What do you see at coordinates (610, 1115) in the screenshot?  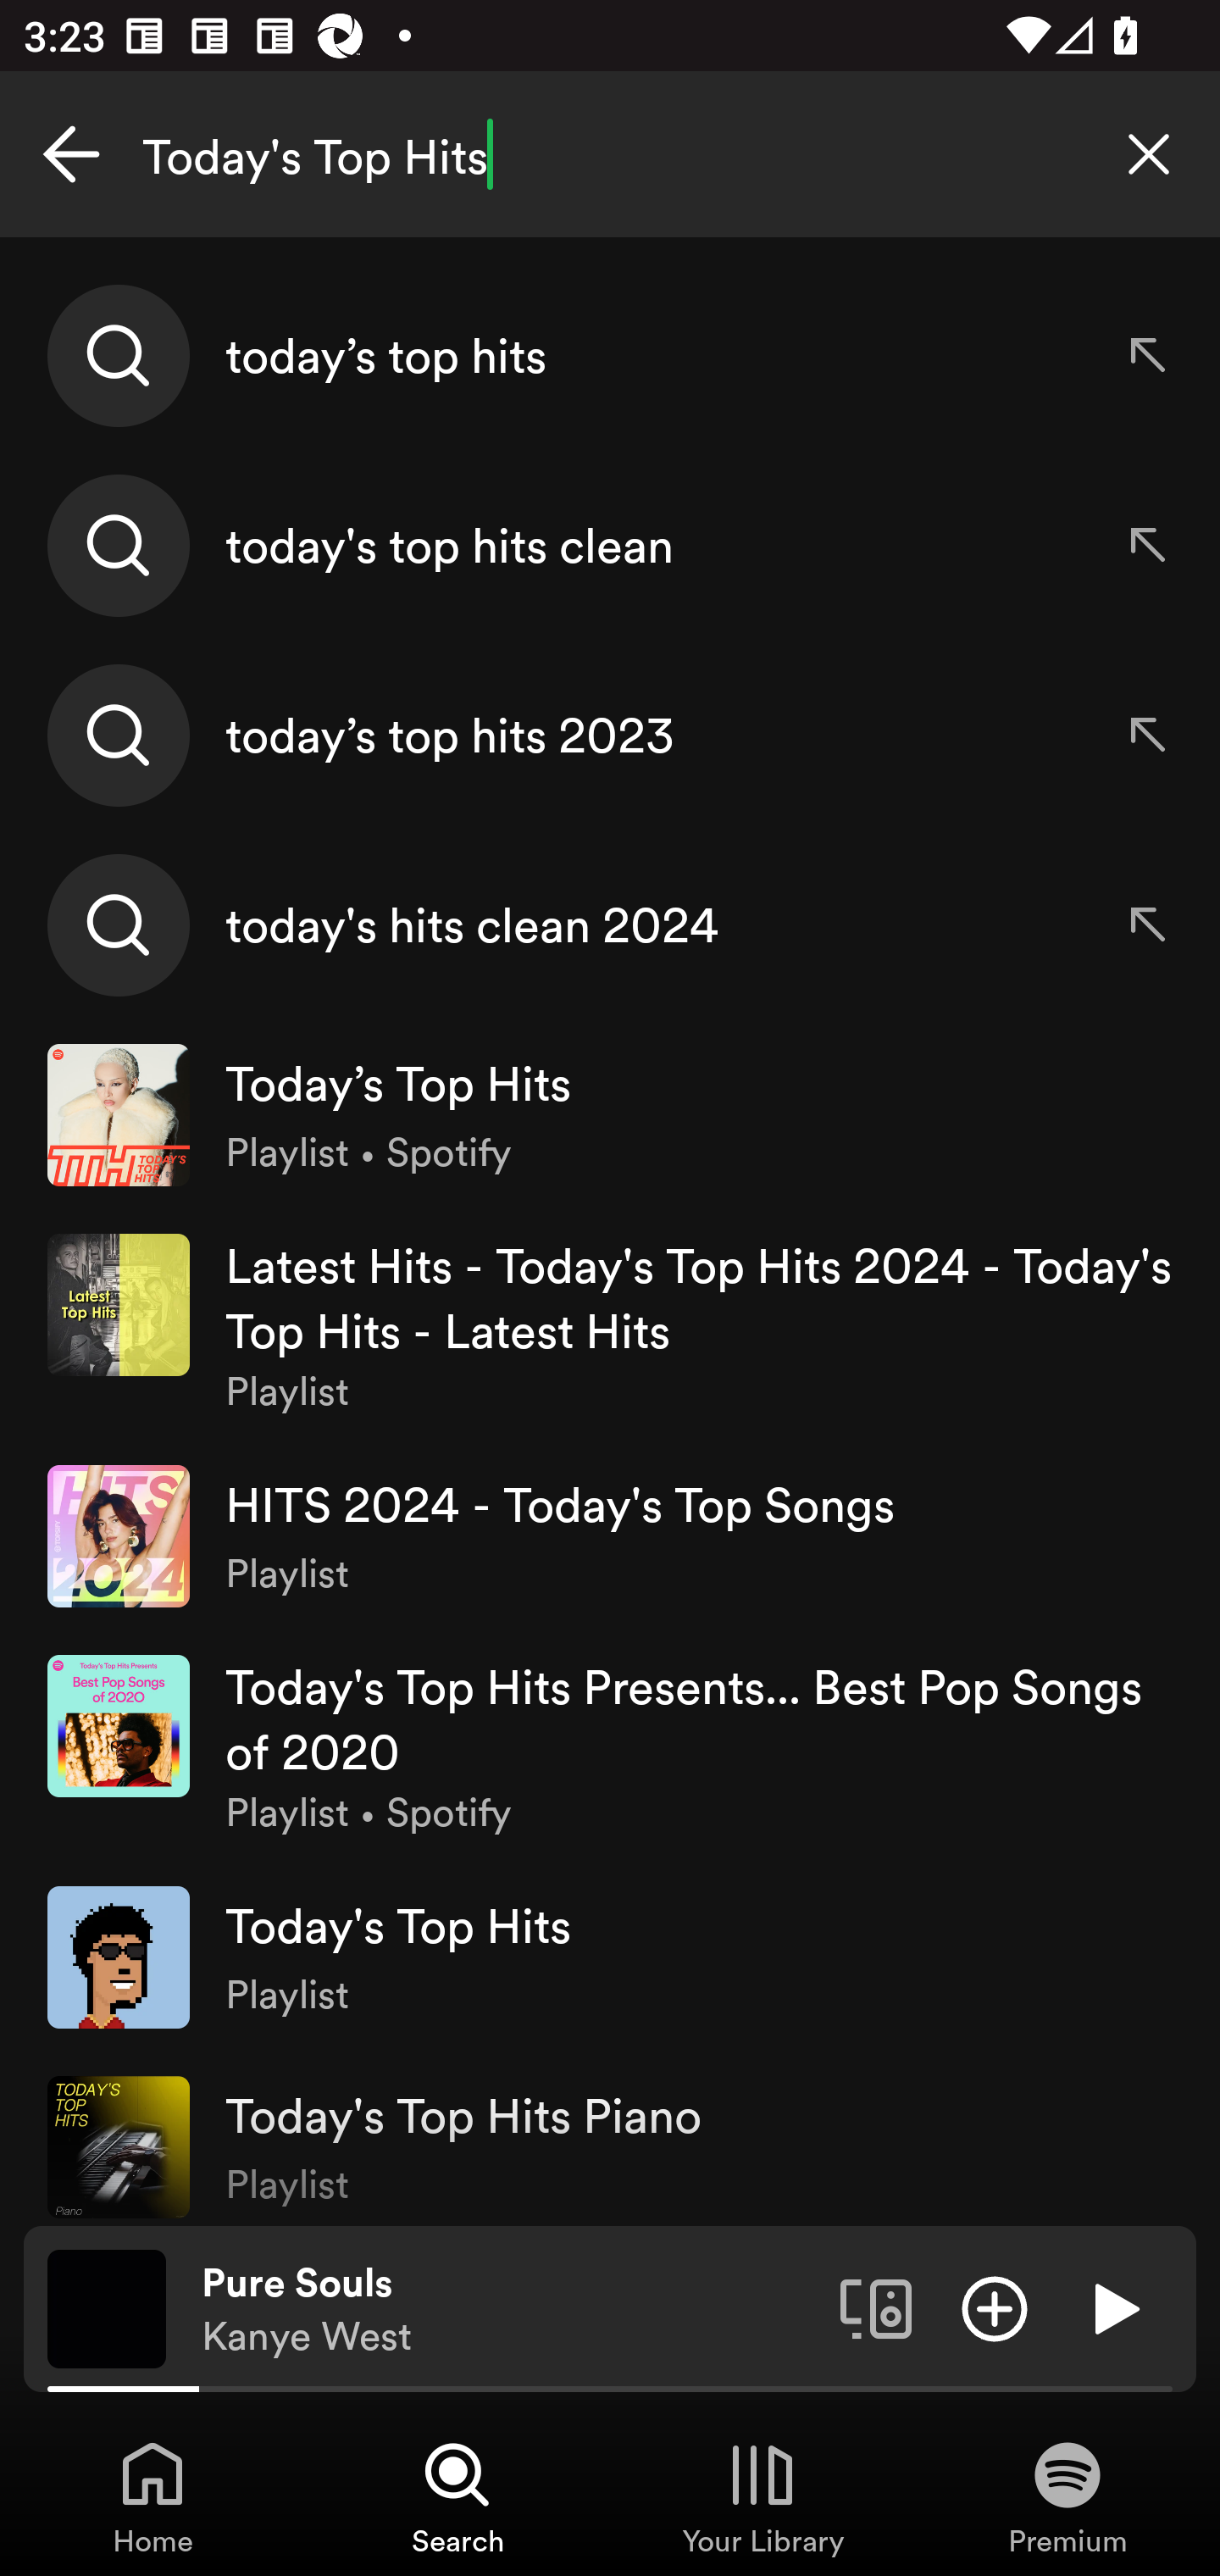 I see `Today’s Top Hits Playlist • Spotify` at bounding box center [610, 1115].